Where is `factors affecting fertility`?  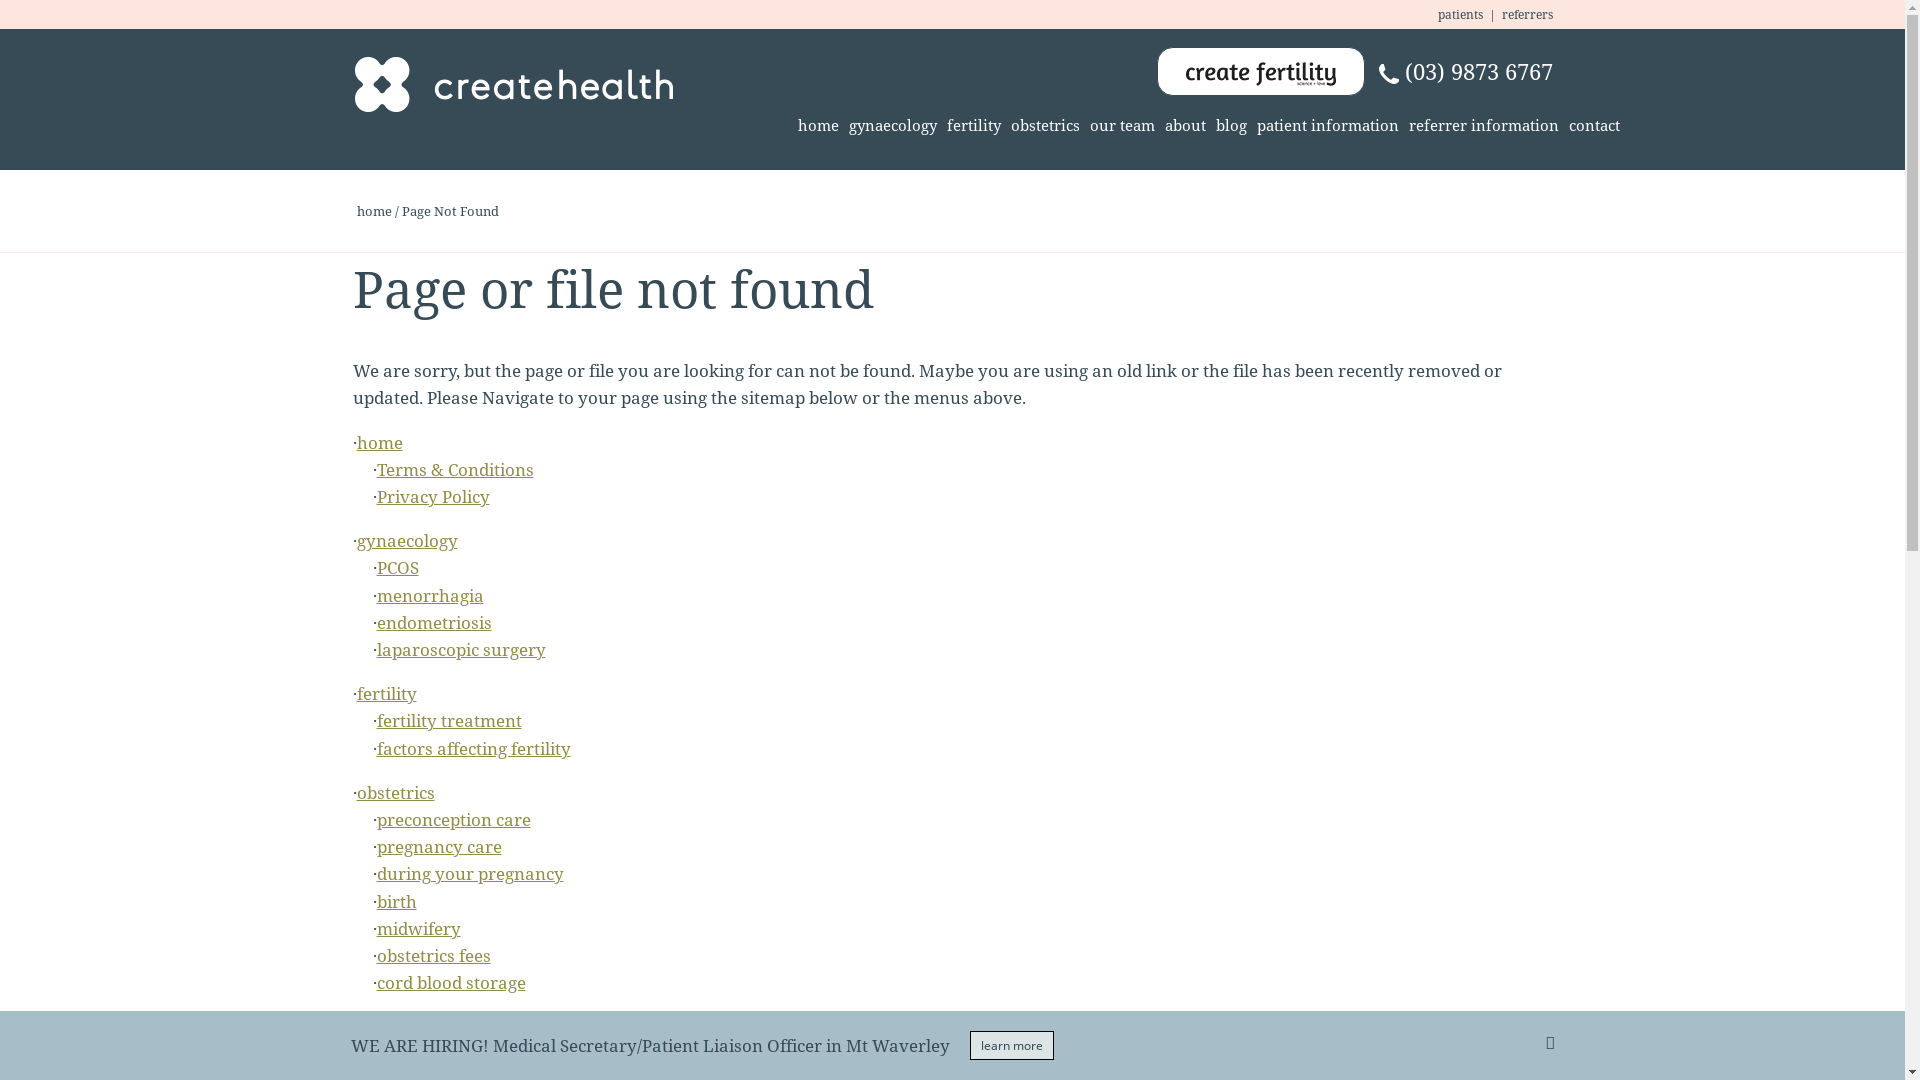
factors affecting fertility is located at coordinates (473, 748).